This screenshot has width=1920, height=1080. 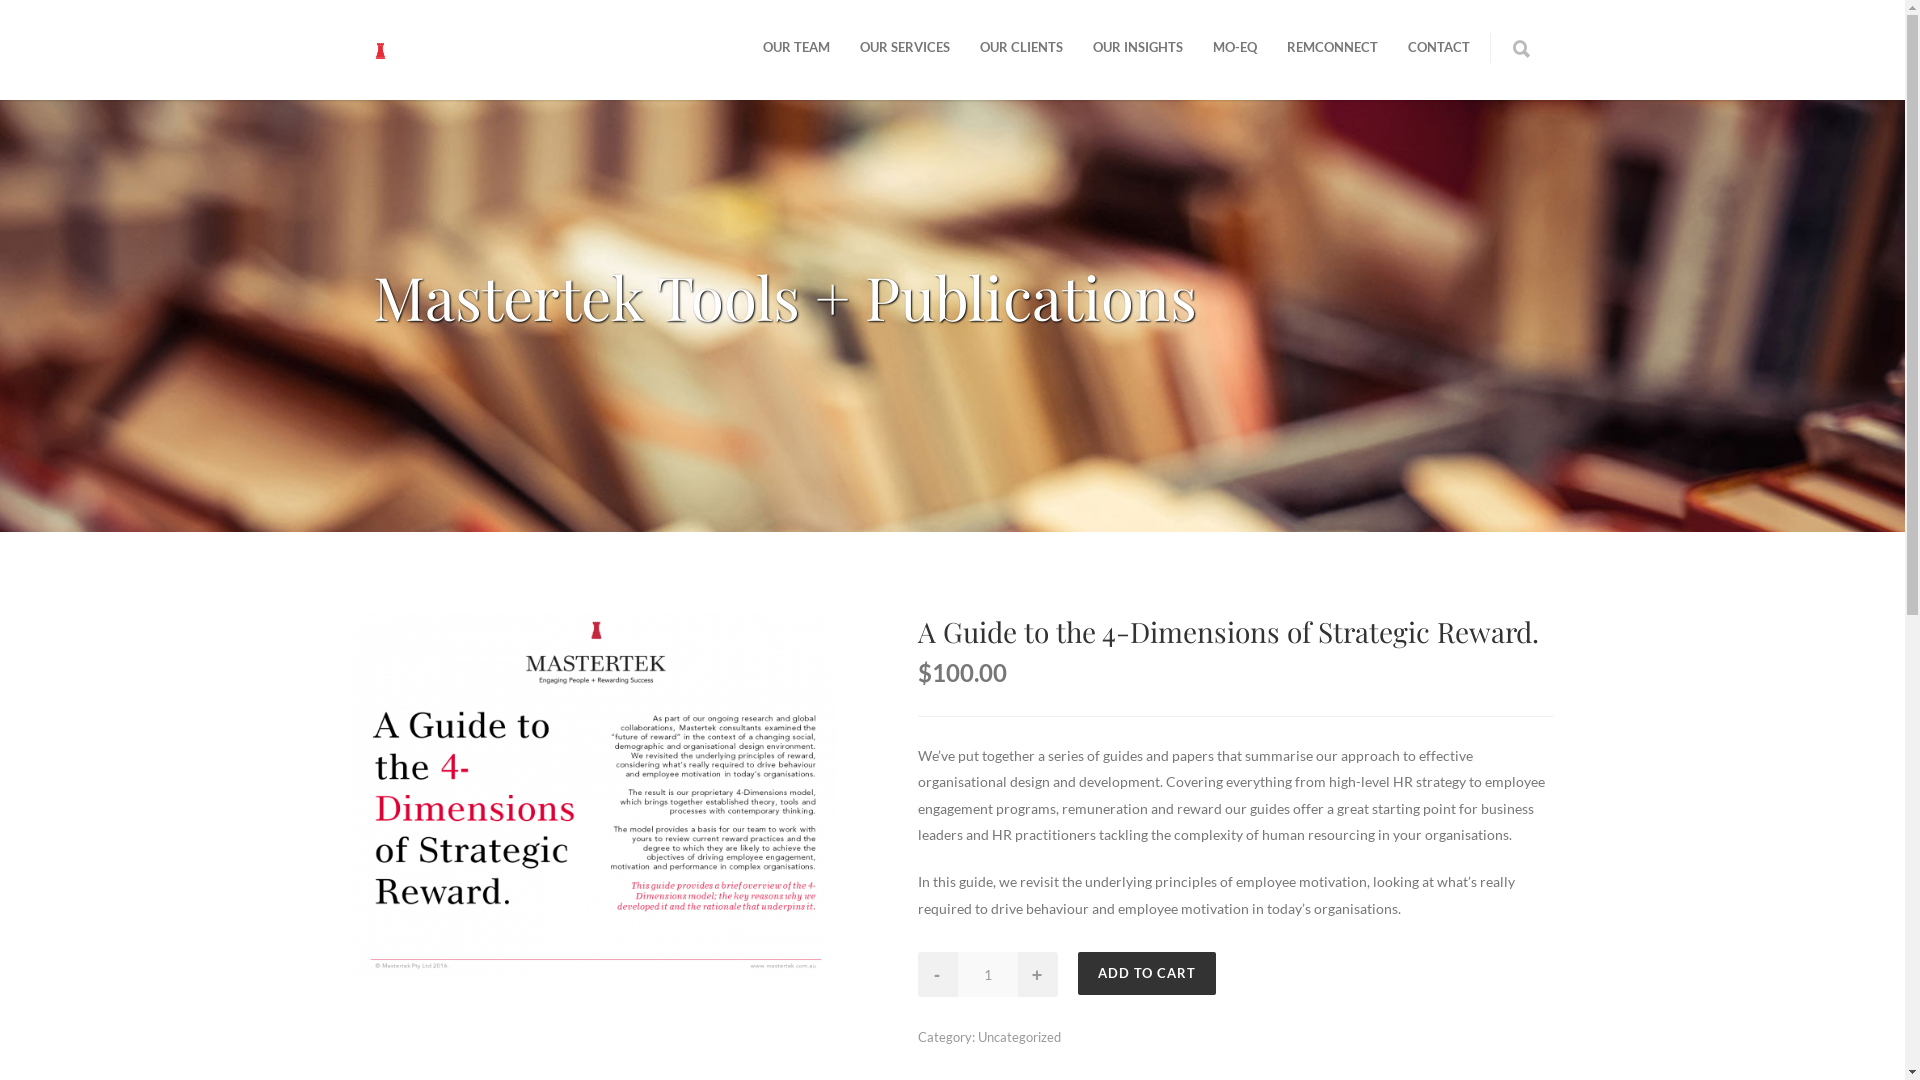 What do you see at coordinates (1138, 46) in the screenshot?
I see `OUR INSIGHTS` at bounding box center [1138, 46].